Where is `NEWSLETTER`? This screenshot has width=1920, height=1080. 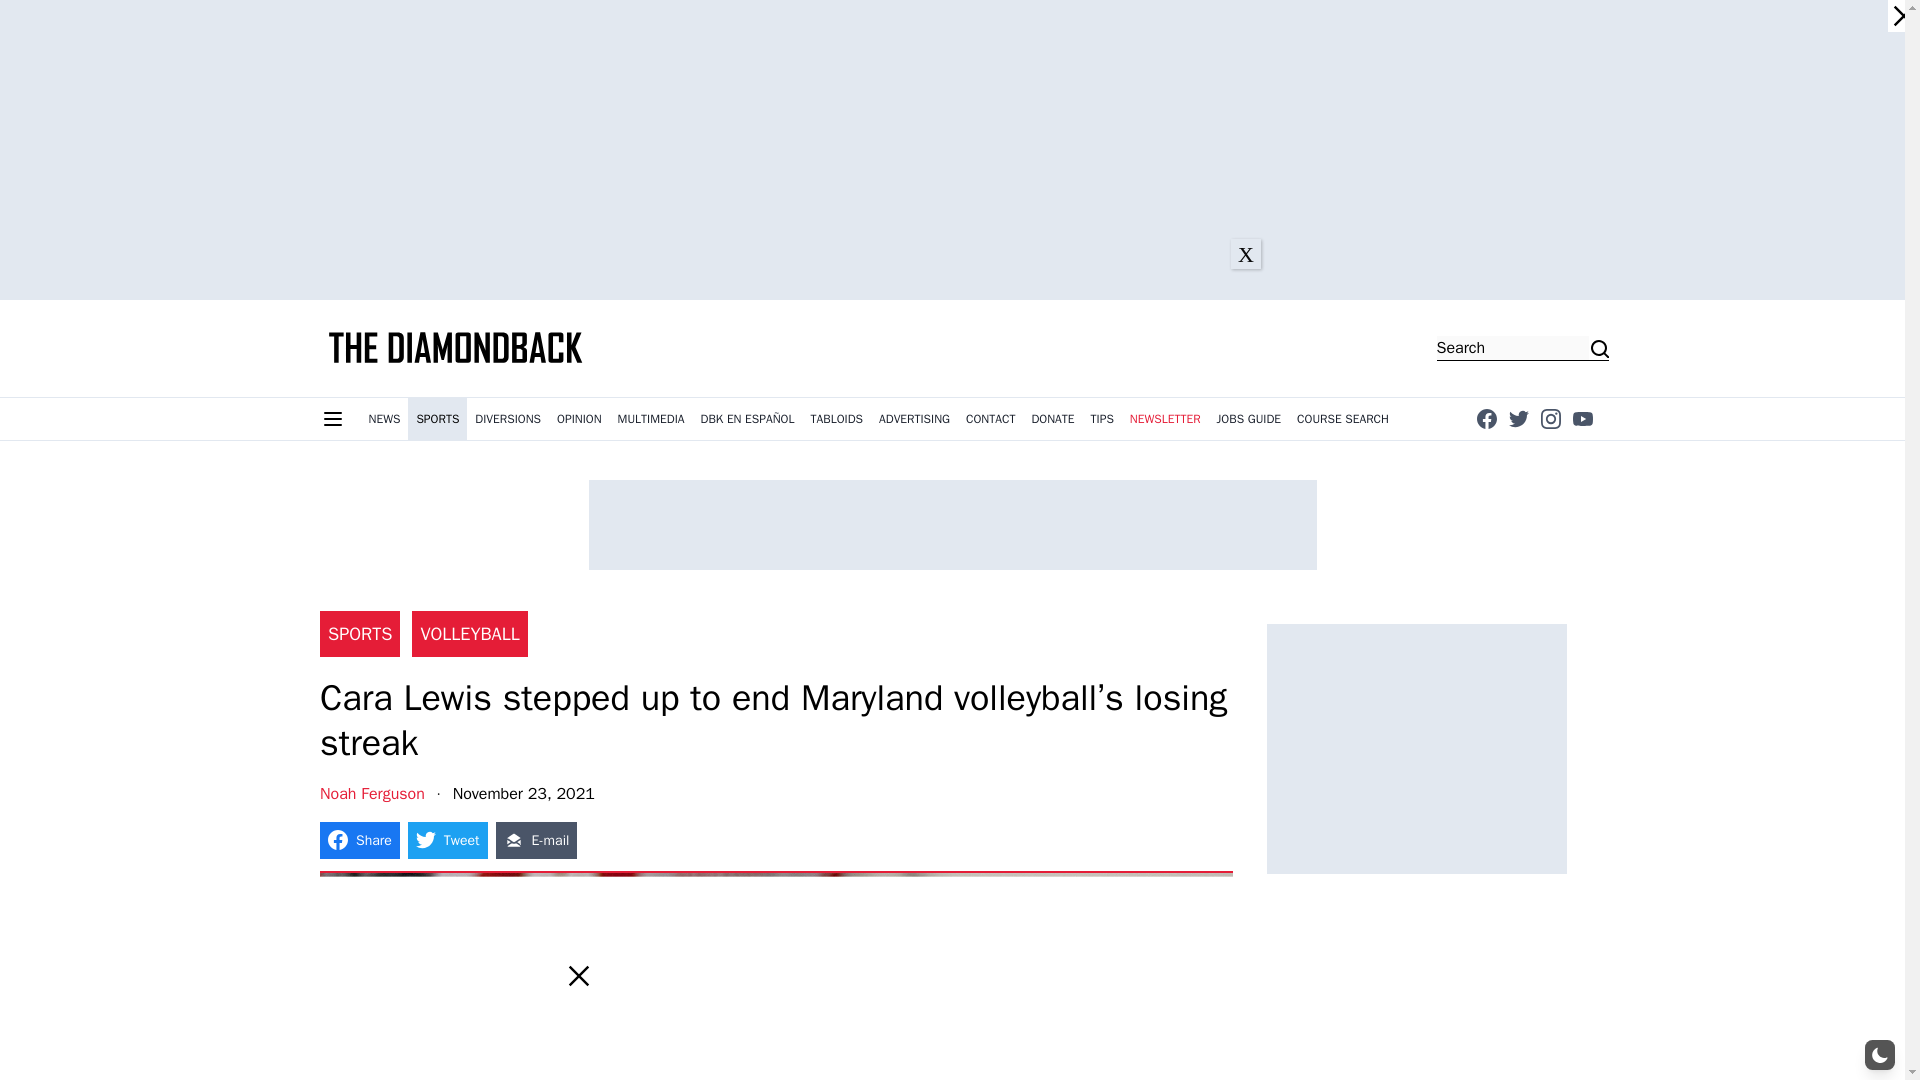
NEWSLETTER is located at coordinates (1165, 418).